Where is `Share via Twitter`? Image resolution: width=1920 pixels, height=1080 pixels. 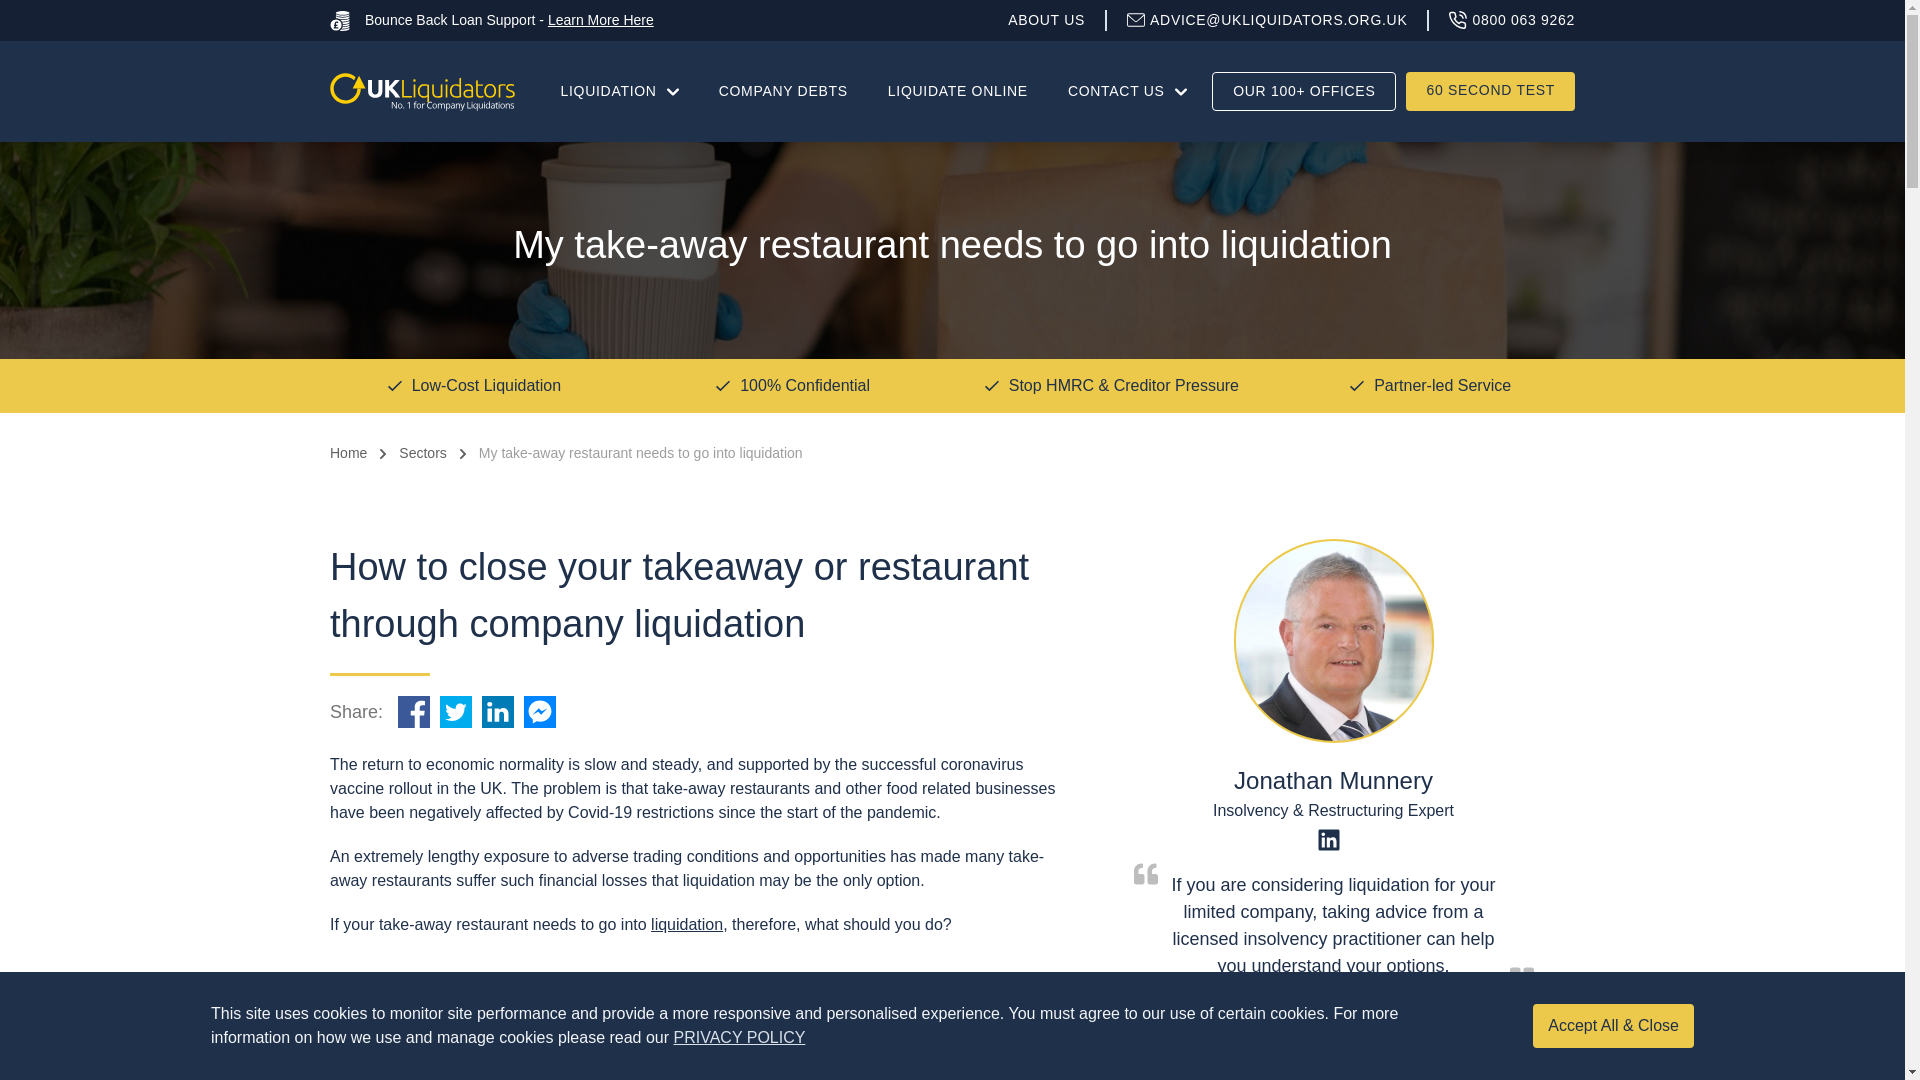 Share via Twitter is located at coordinates (456, 711).